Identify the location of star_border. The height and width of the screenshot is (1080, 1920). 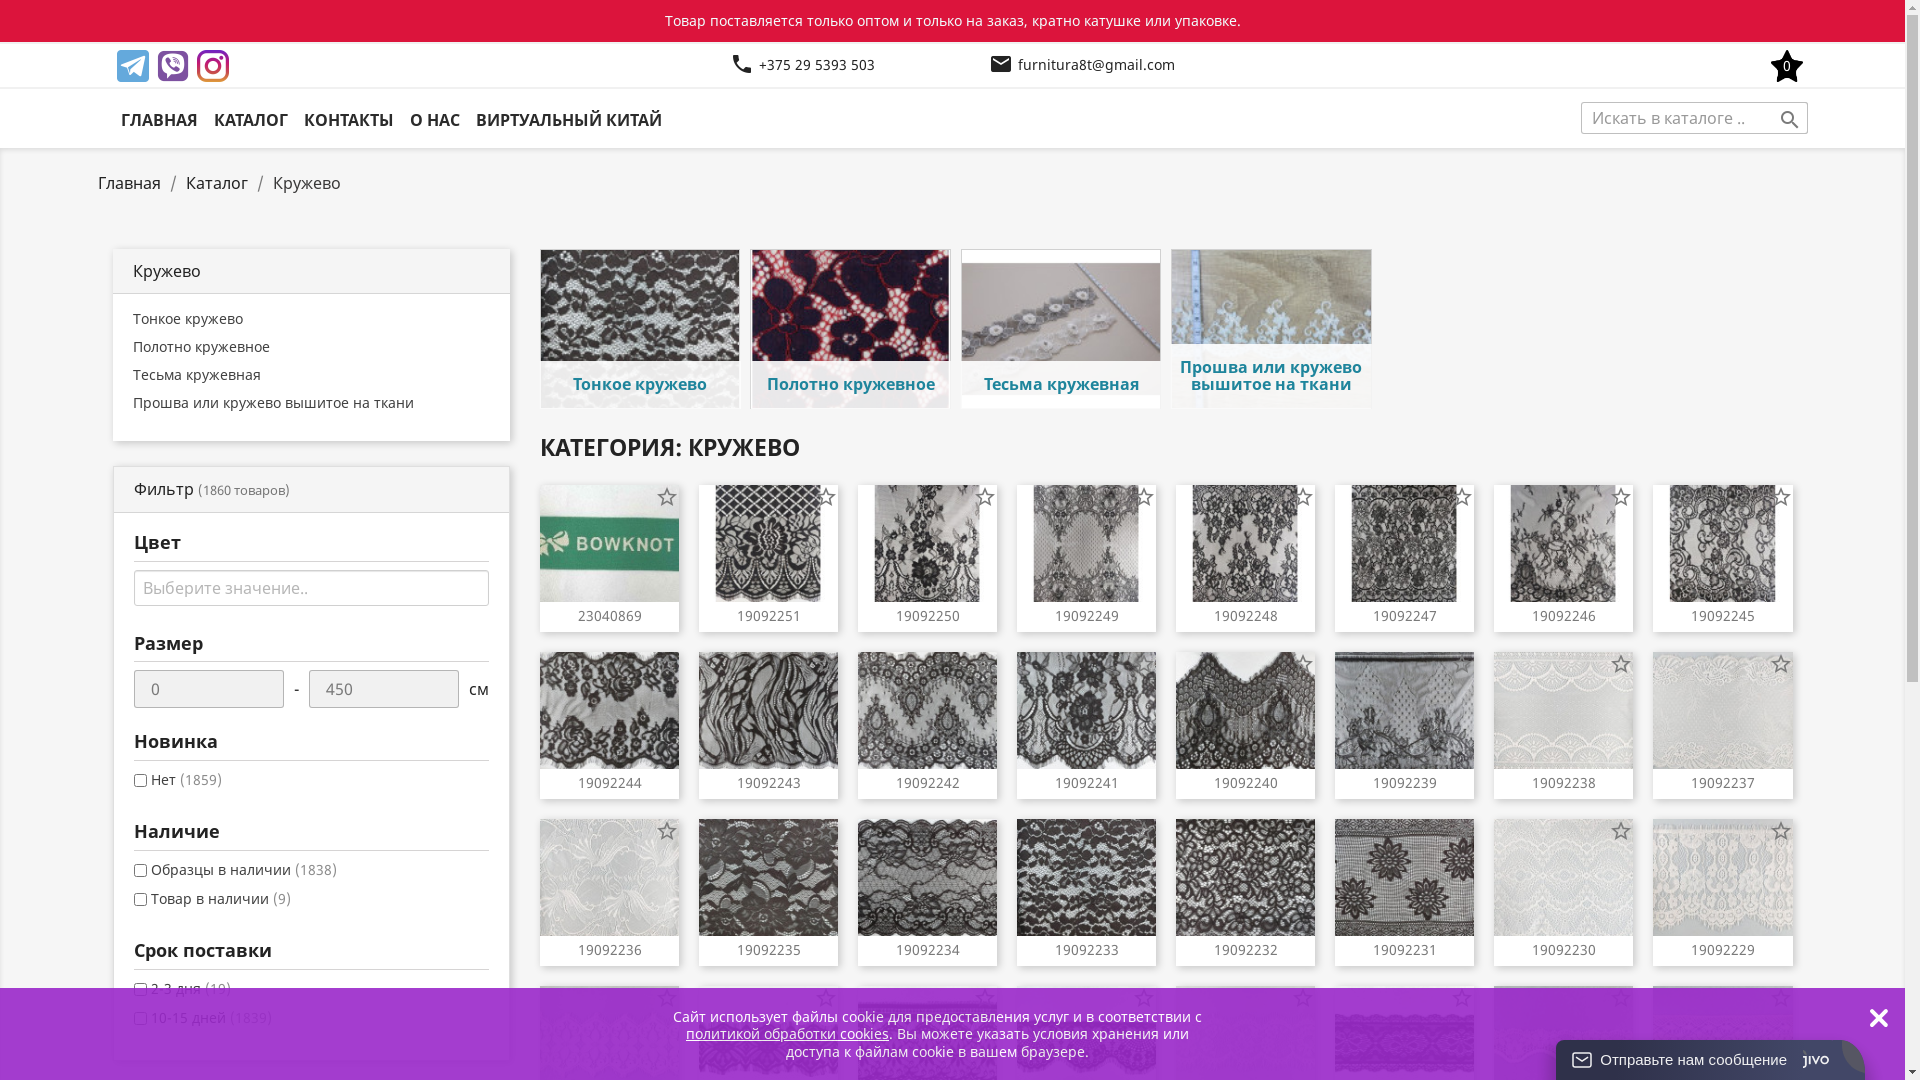
(1462, 664).